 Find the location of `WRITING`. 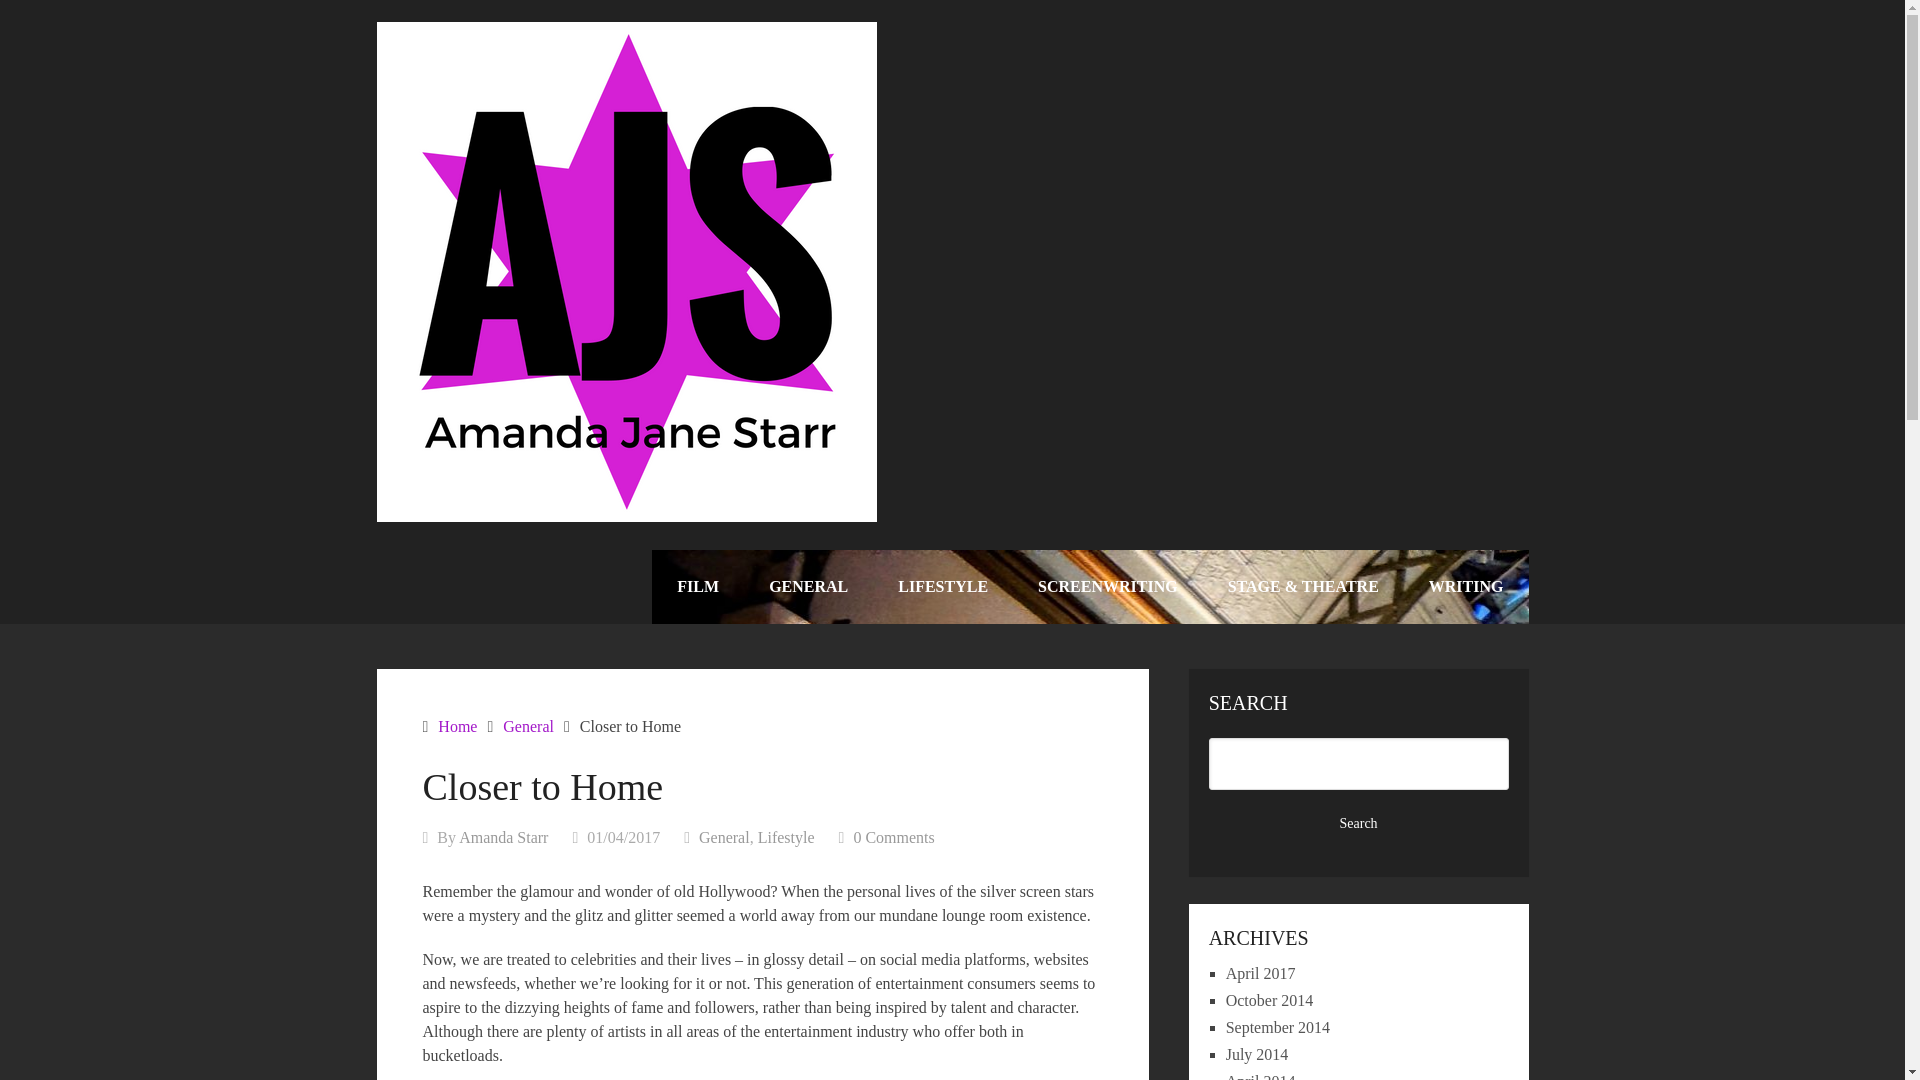

WRITING is located at coordinates (1466, 586).